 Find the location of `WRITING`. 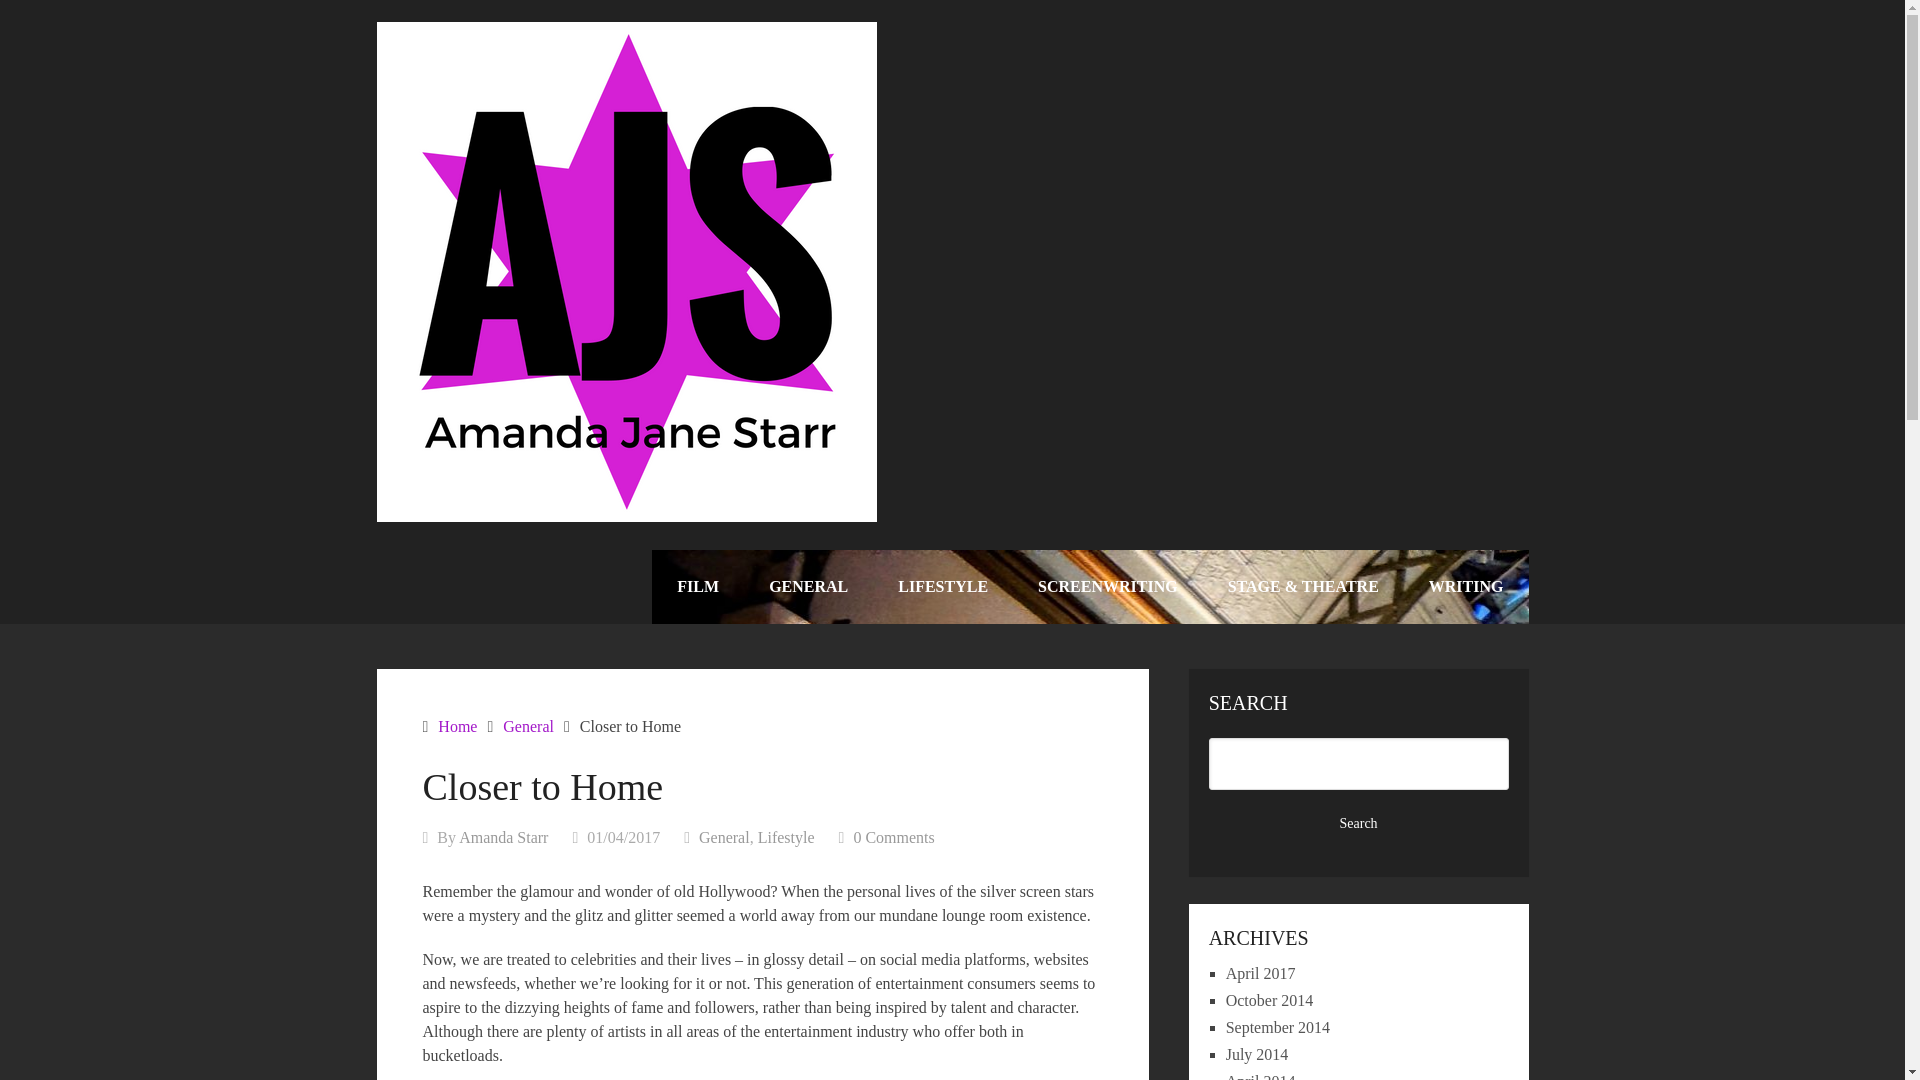

WRITING is located at coordinates (1466, 586).